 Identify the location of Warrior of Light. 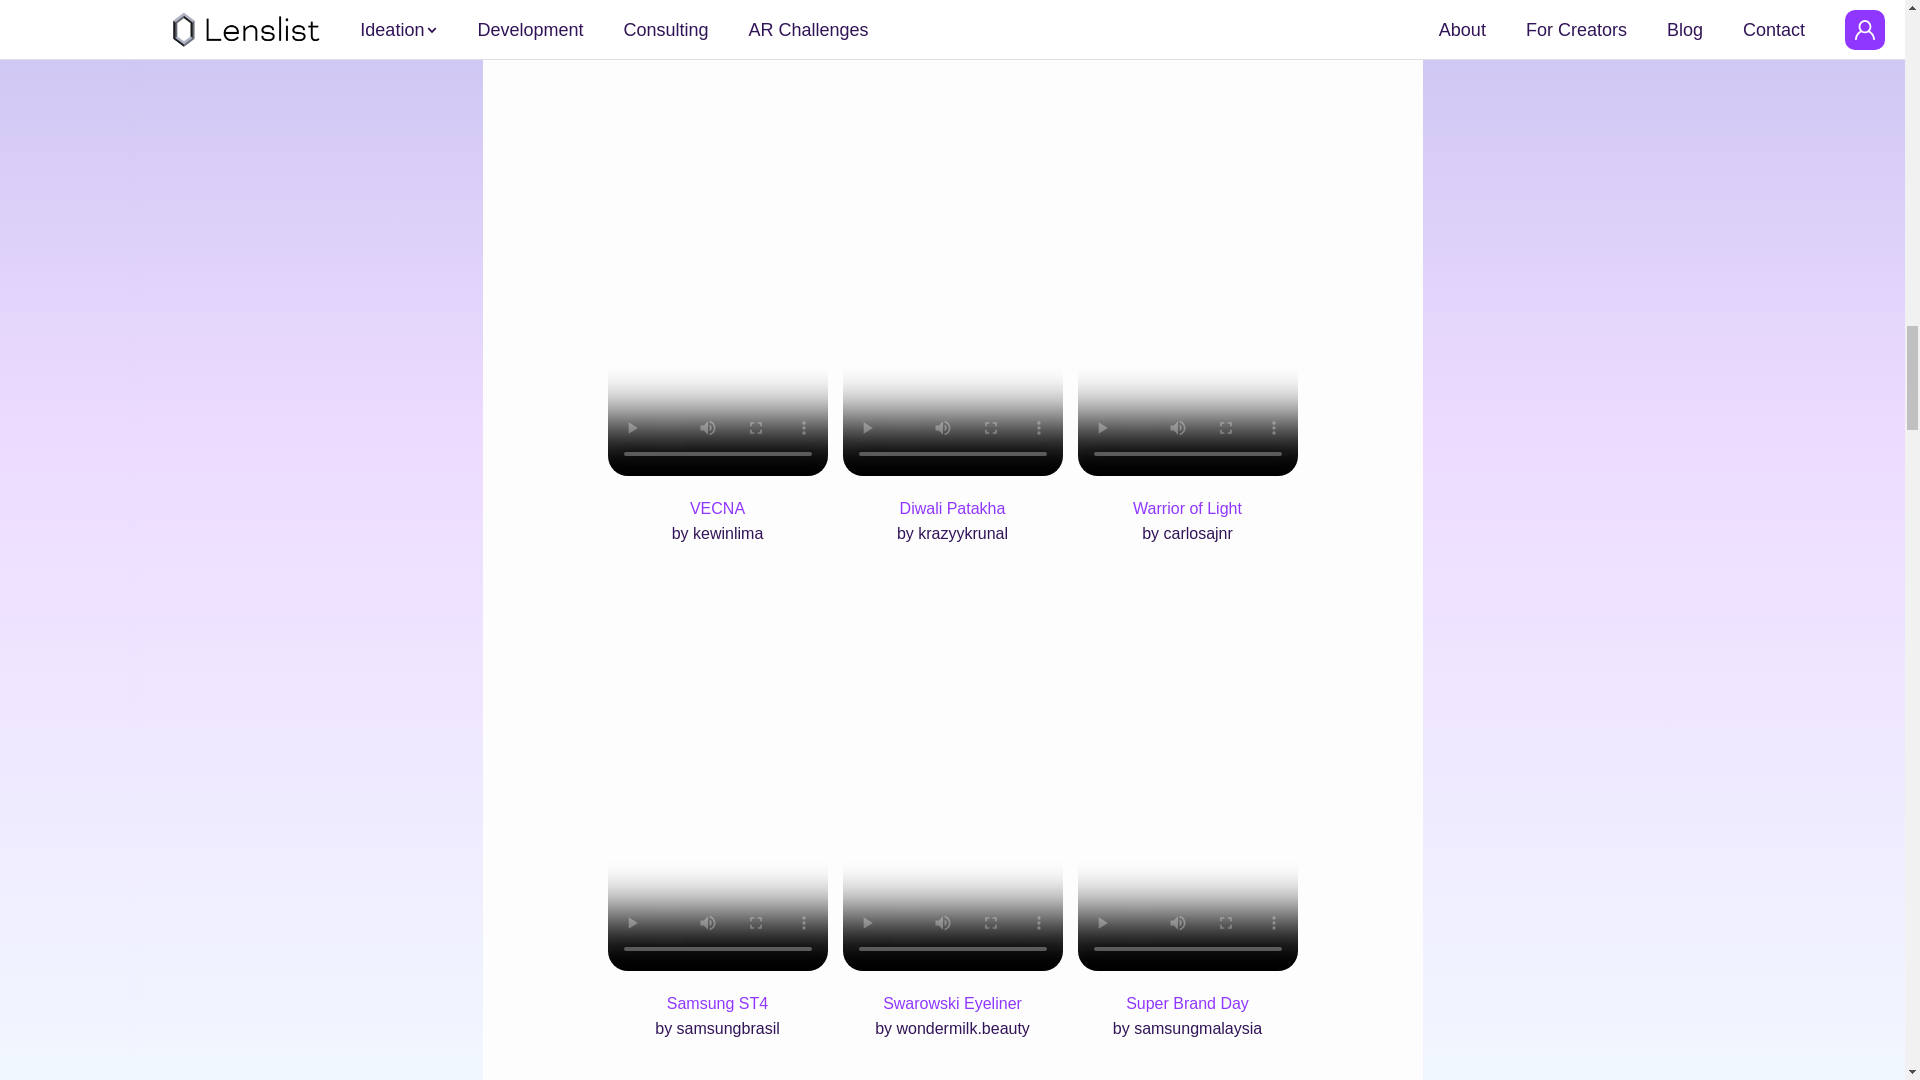
(1187, 508).